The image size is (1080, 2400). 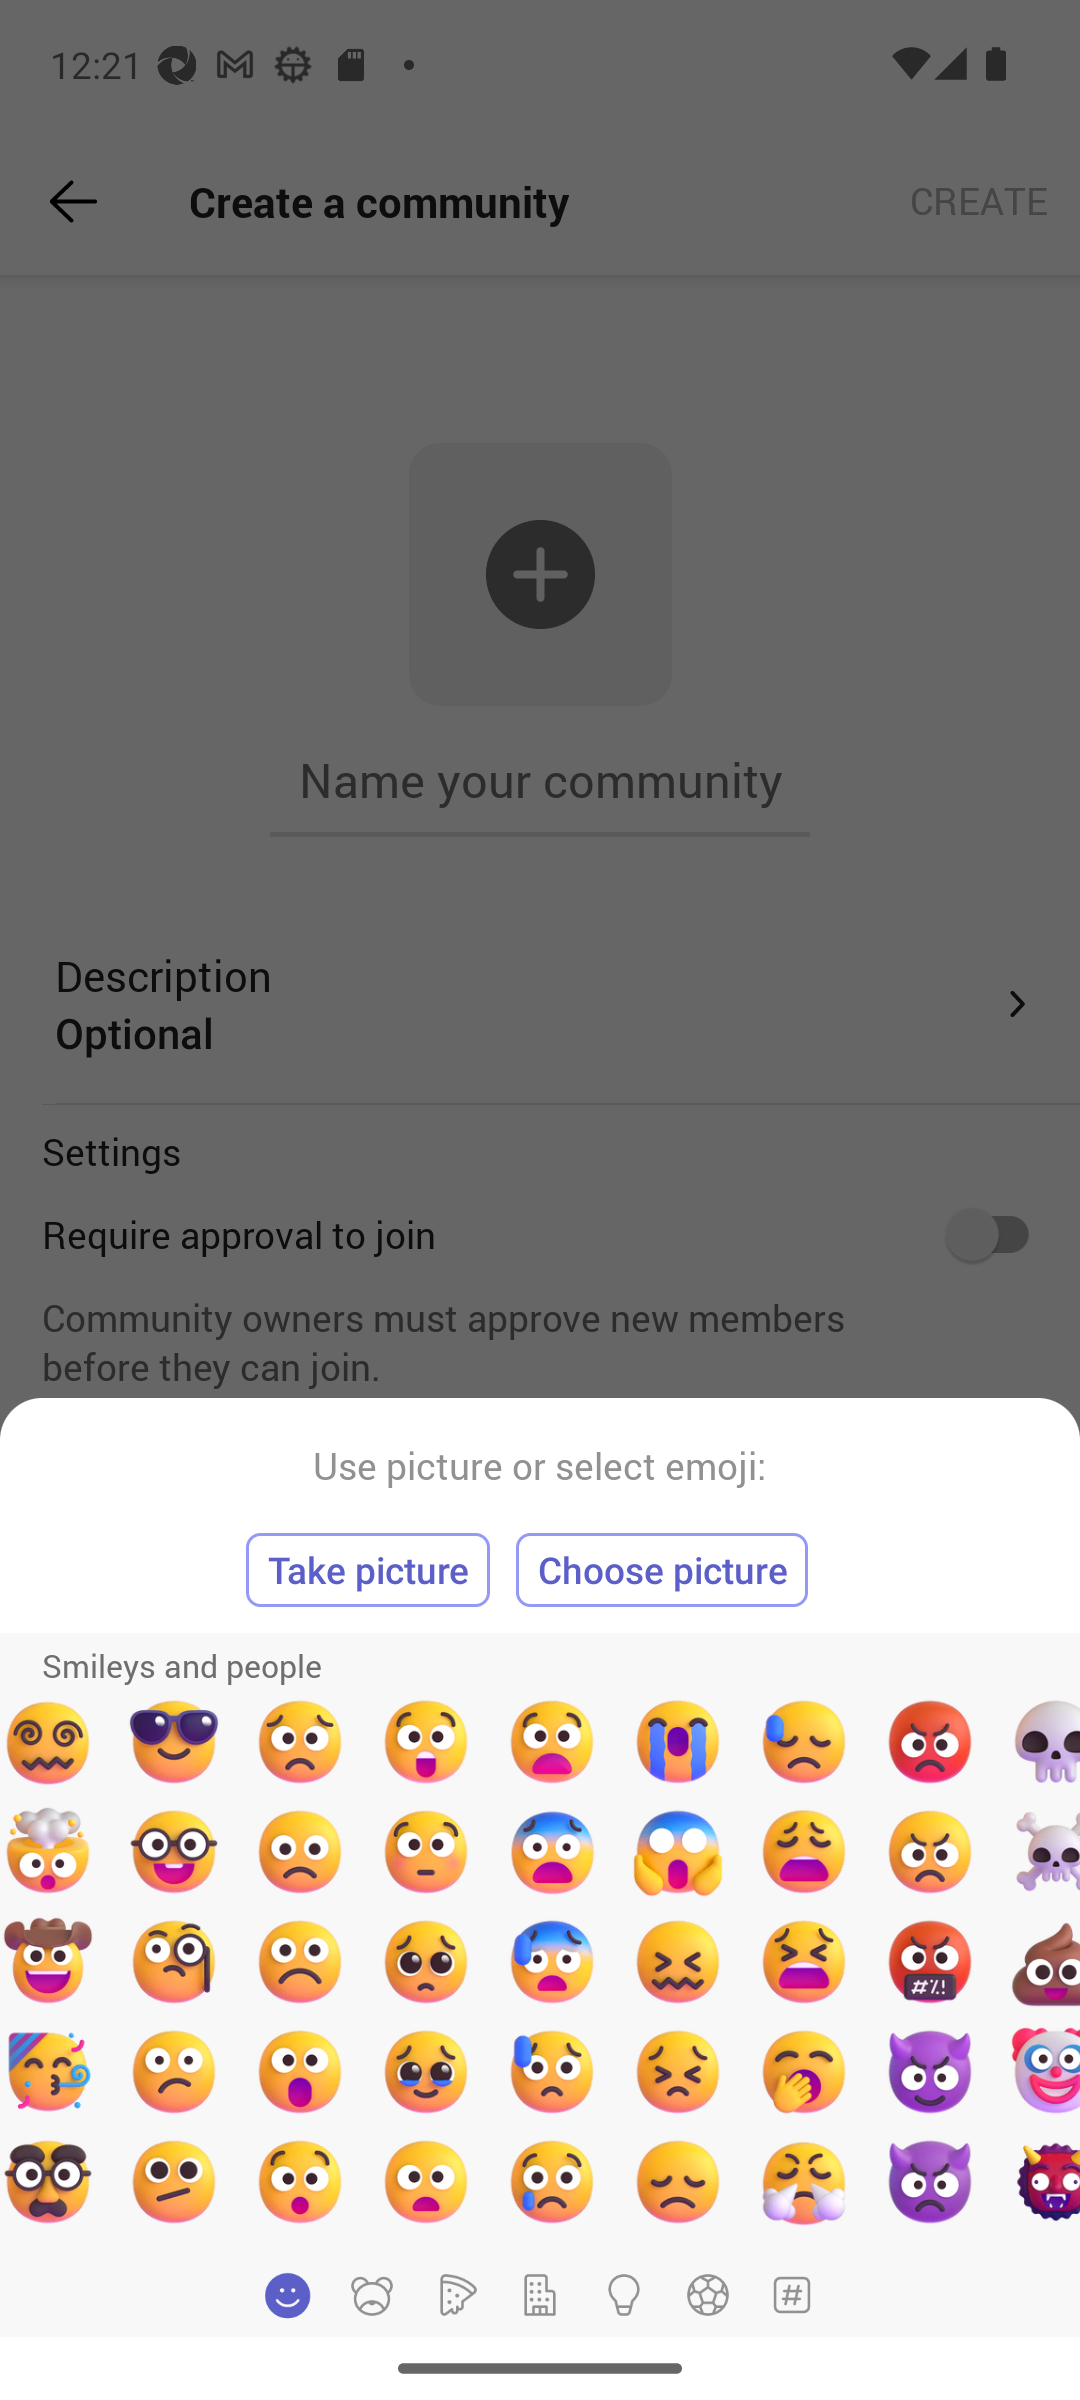 I want to click on Angry face with horns emoji, so click(x=929, y=2181).